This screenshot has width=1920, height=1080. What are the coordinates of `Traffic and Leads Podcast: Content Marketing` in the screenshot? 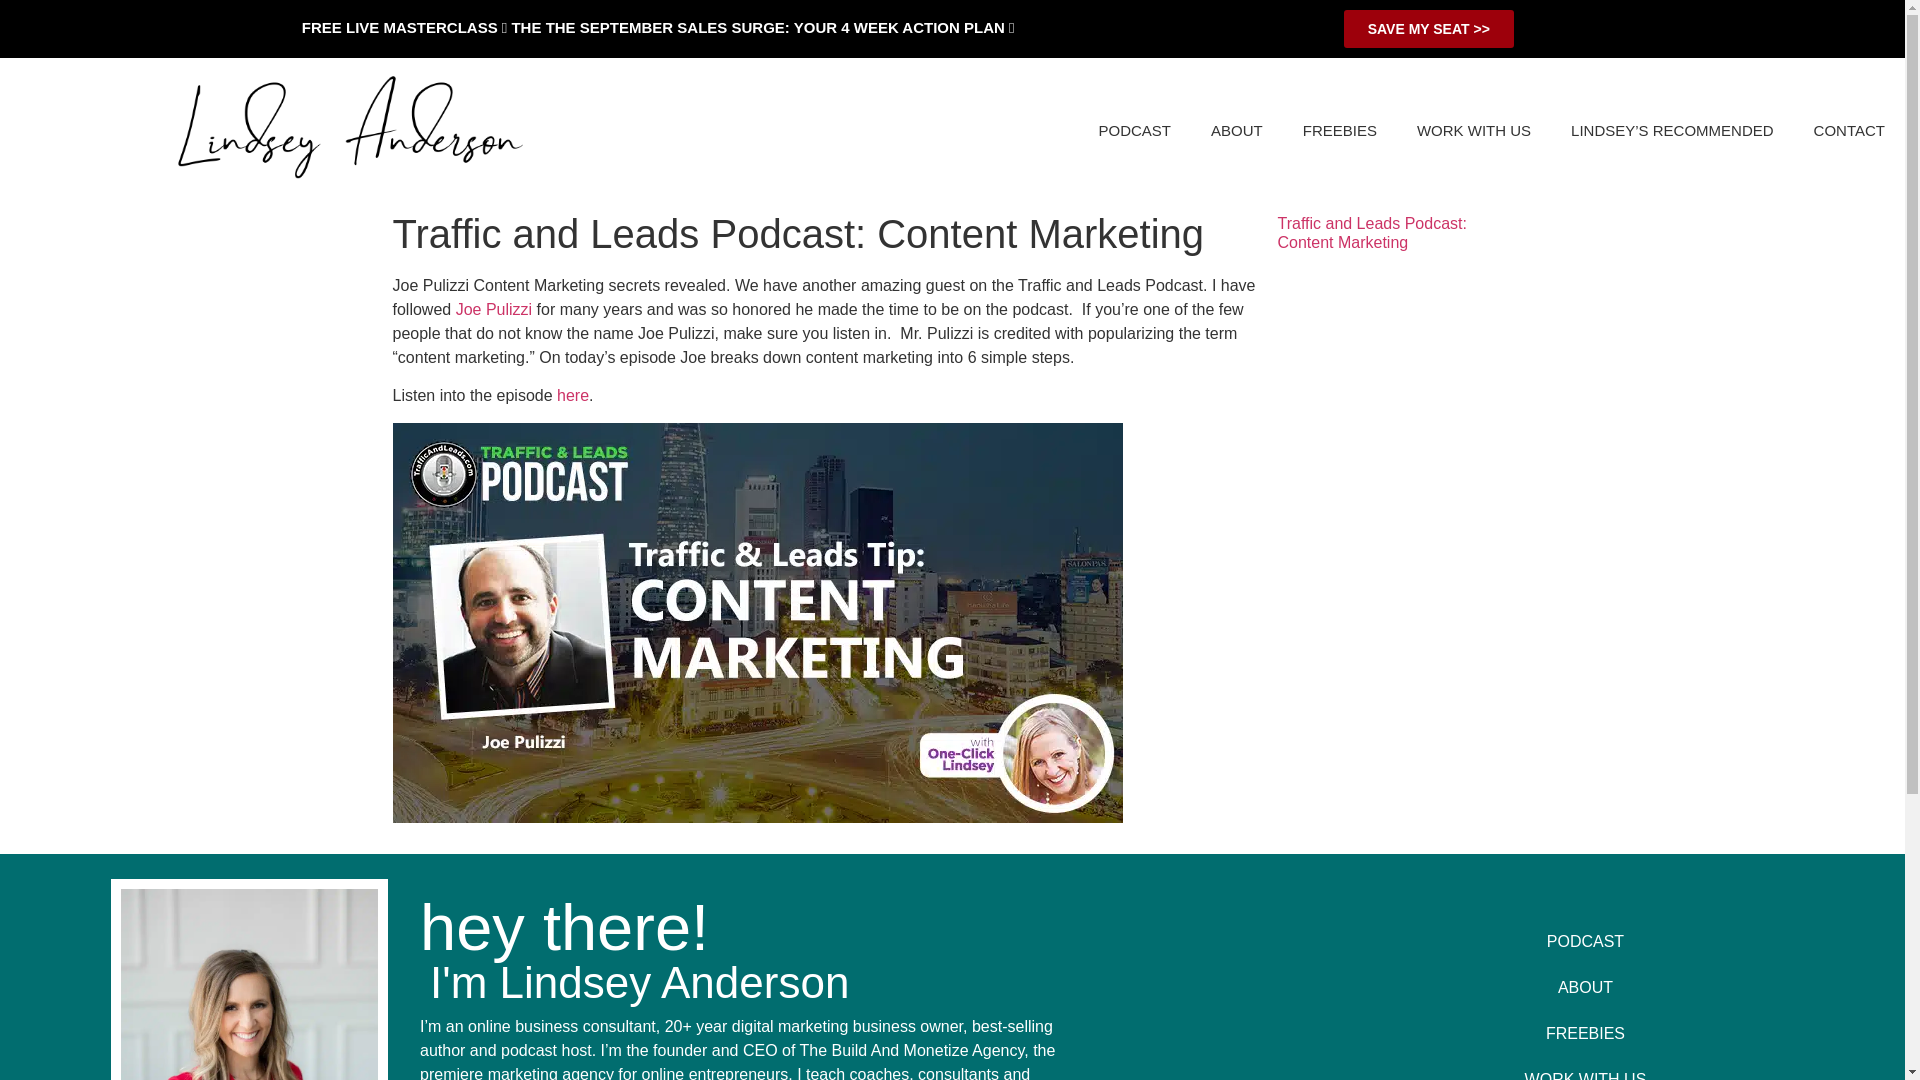 It's located at (1371, 232).